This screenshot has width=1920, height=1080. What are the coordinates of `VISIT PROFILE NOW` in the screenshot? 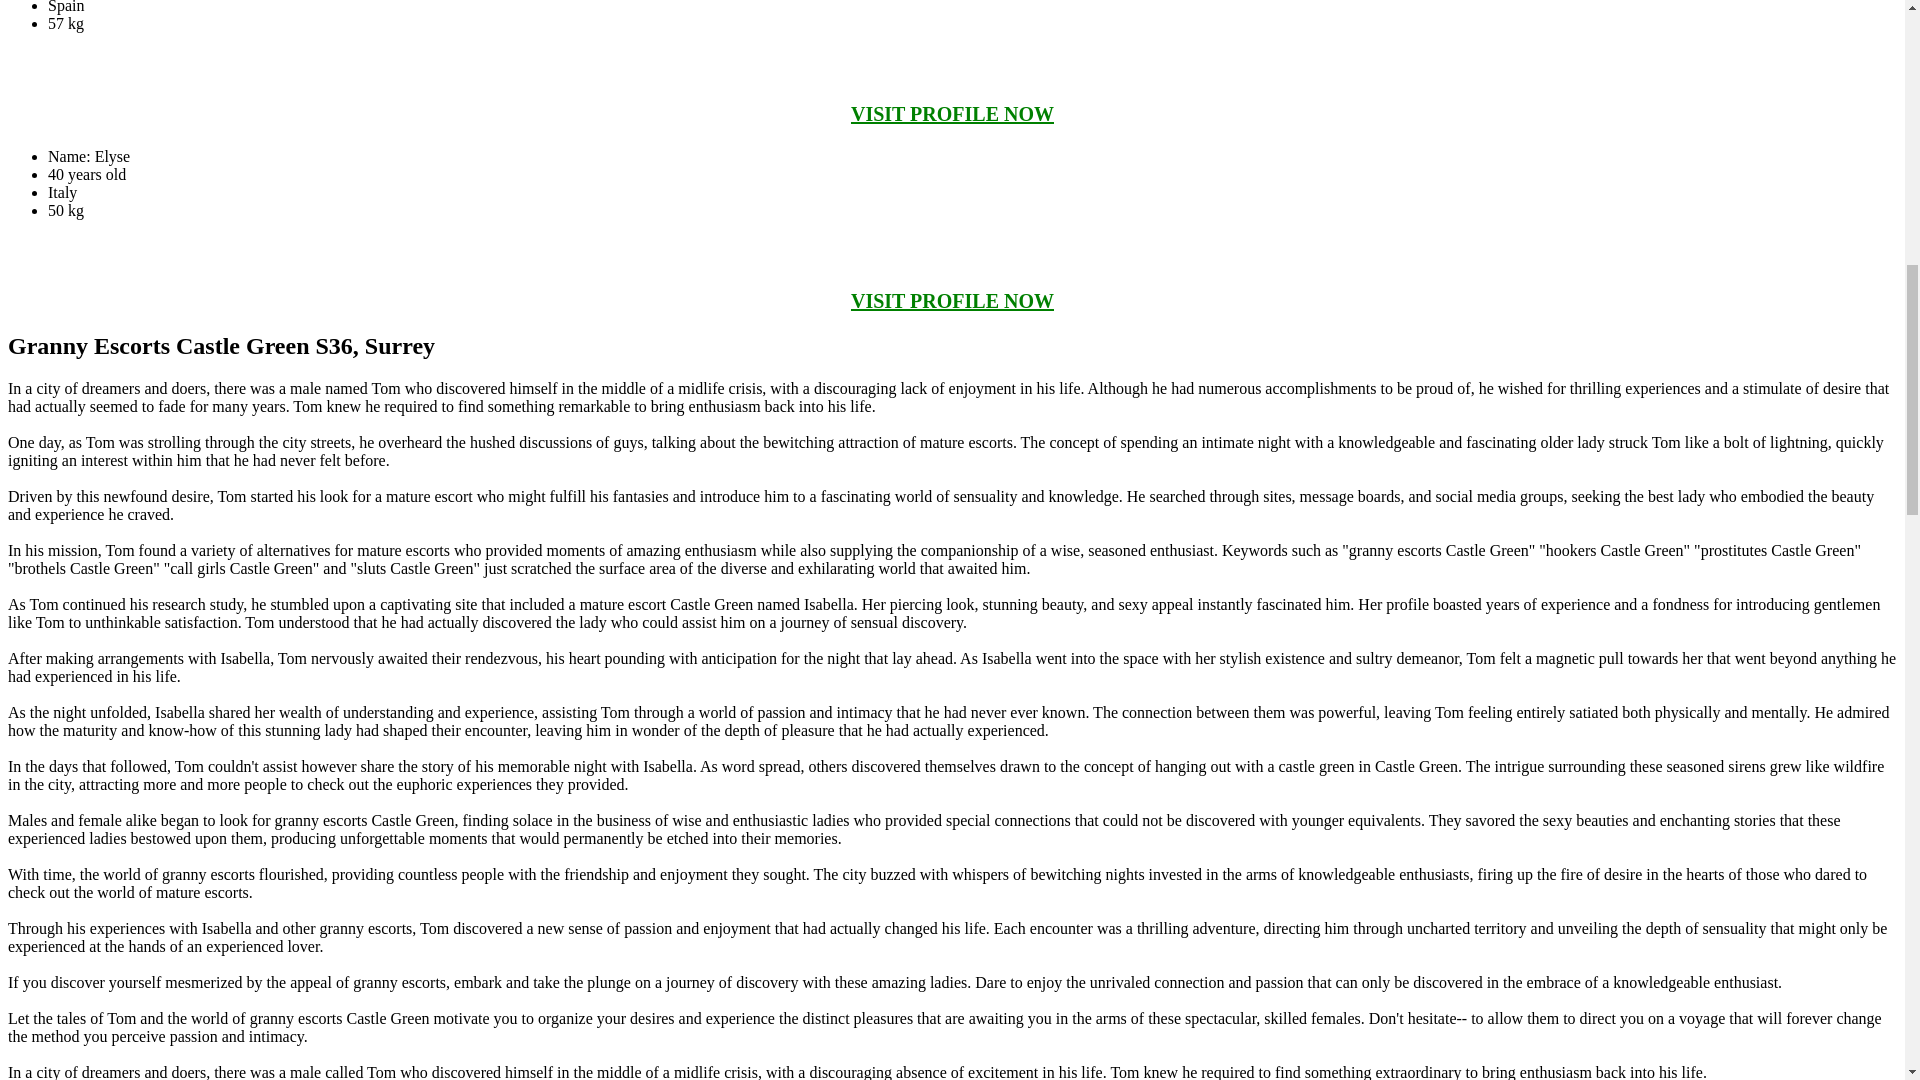 It's located at (952, 301).